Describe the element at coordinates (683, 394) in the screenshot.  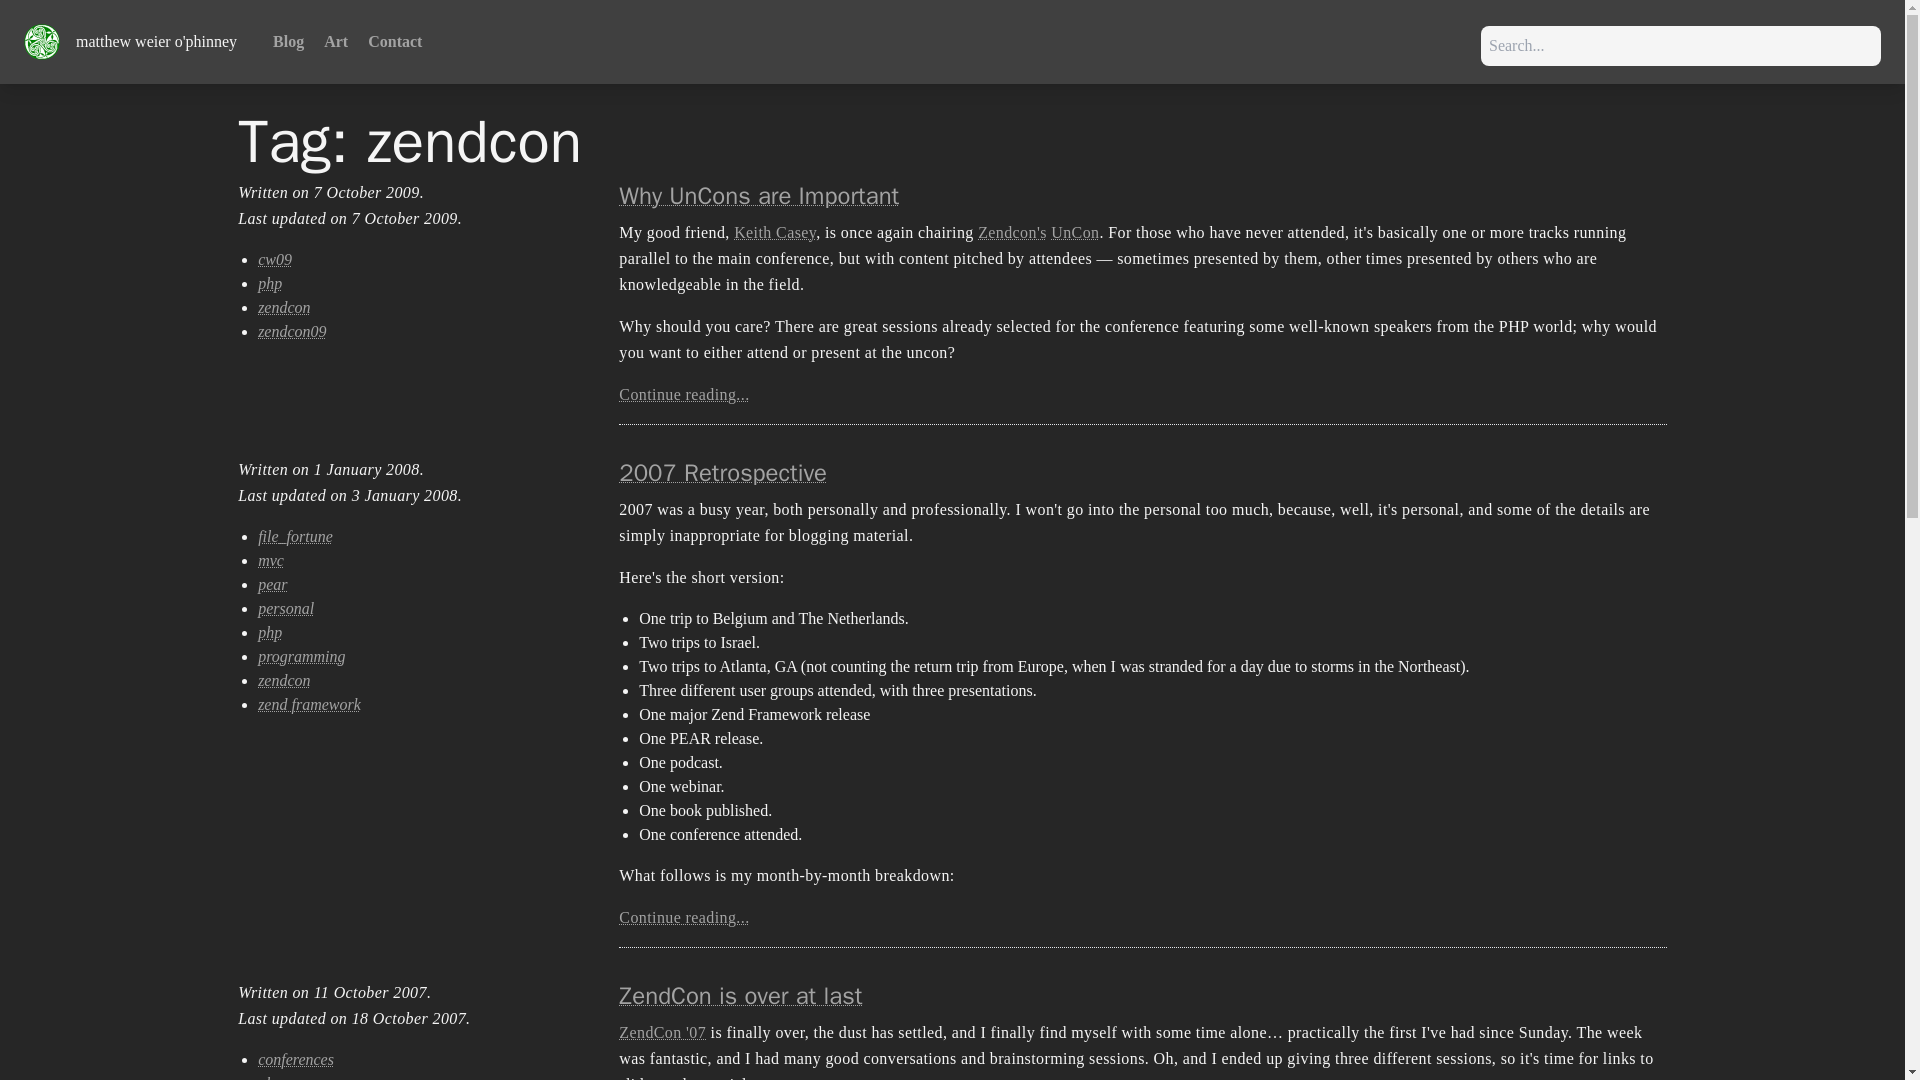
I see `Continue reading...` at that location.